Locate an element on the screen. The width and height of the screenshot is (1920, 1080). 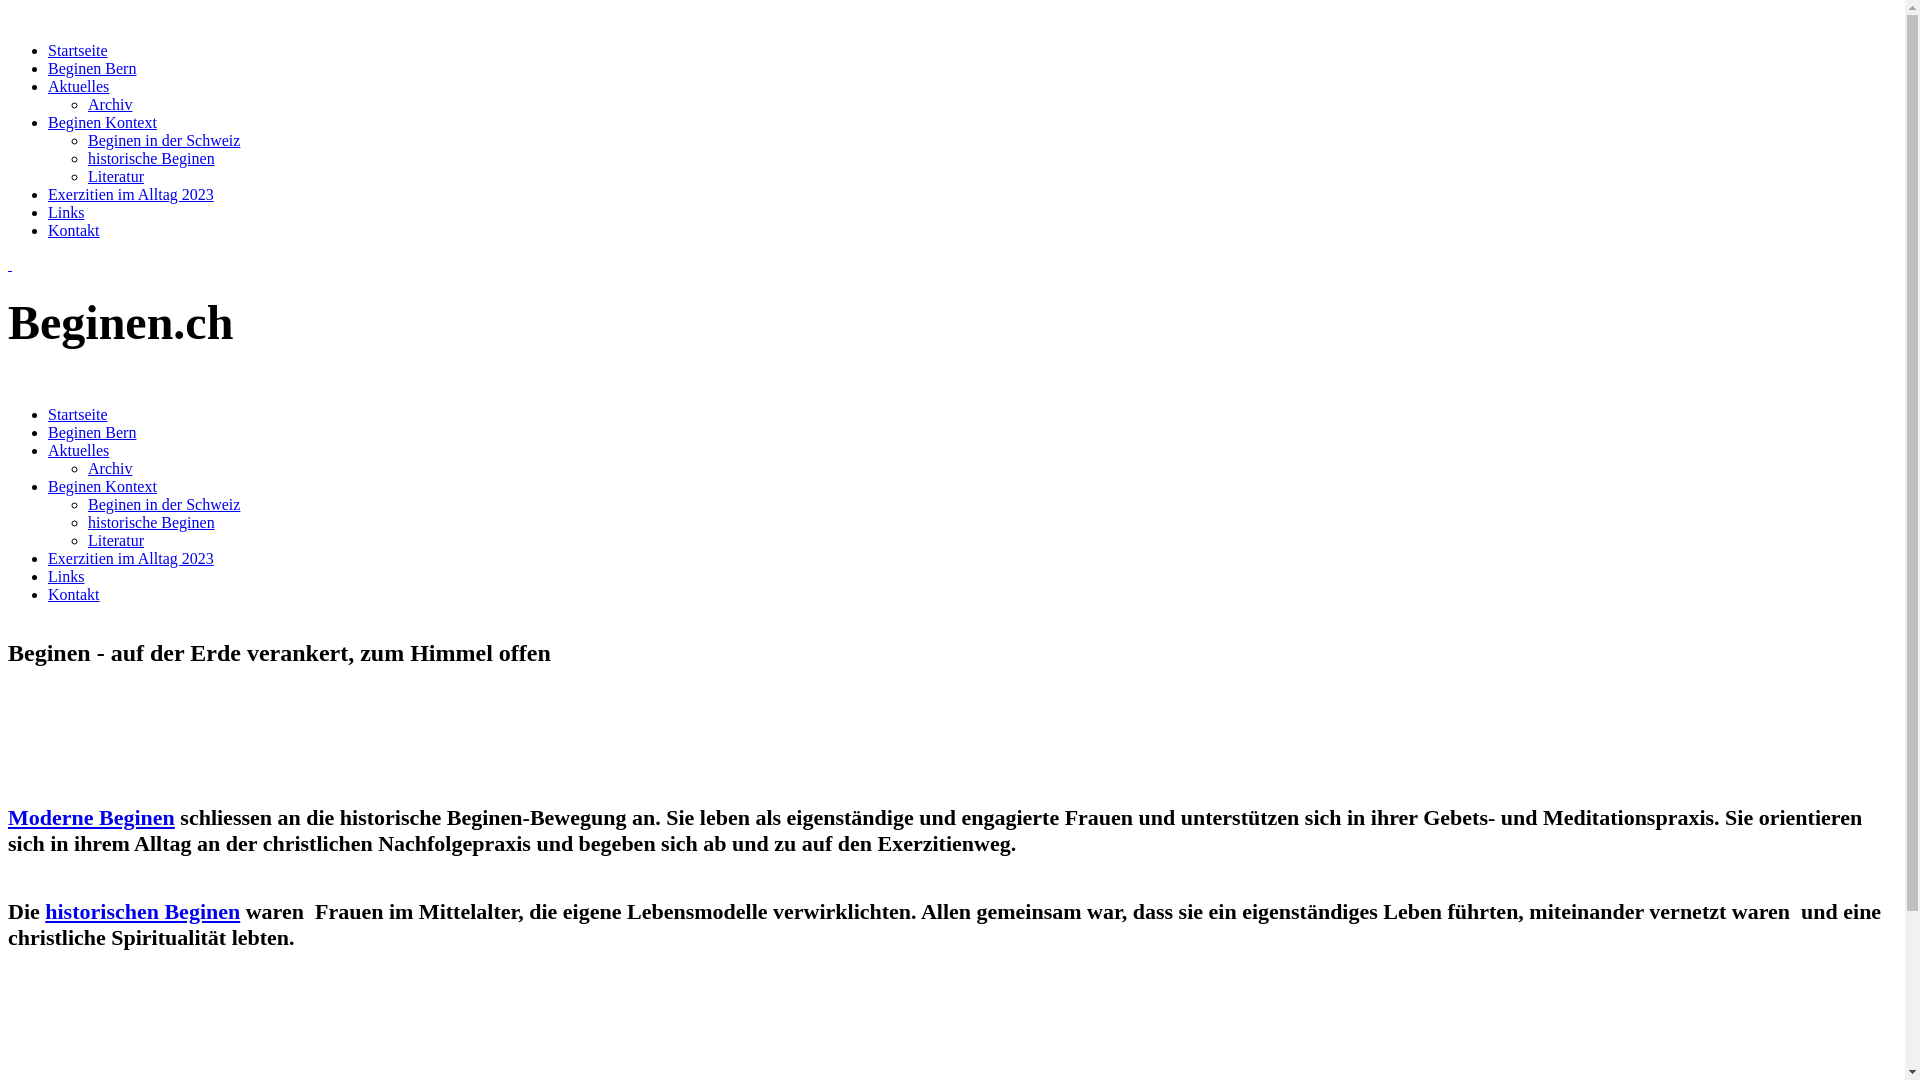
Beginen Kontext is located at coordinates (102, 486).